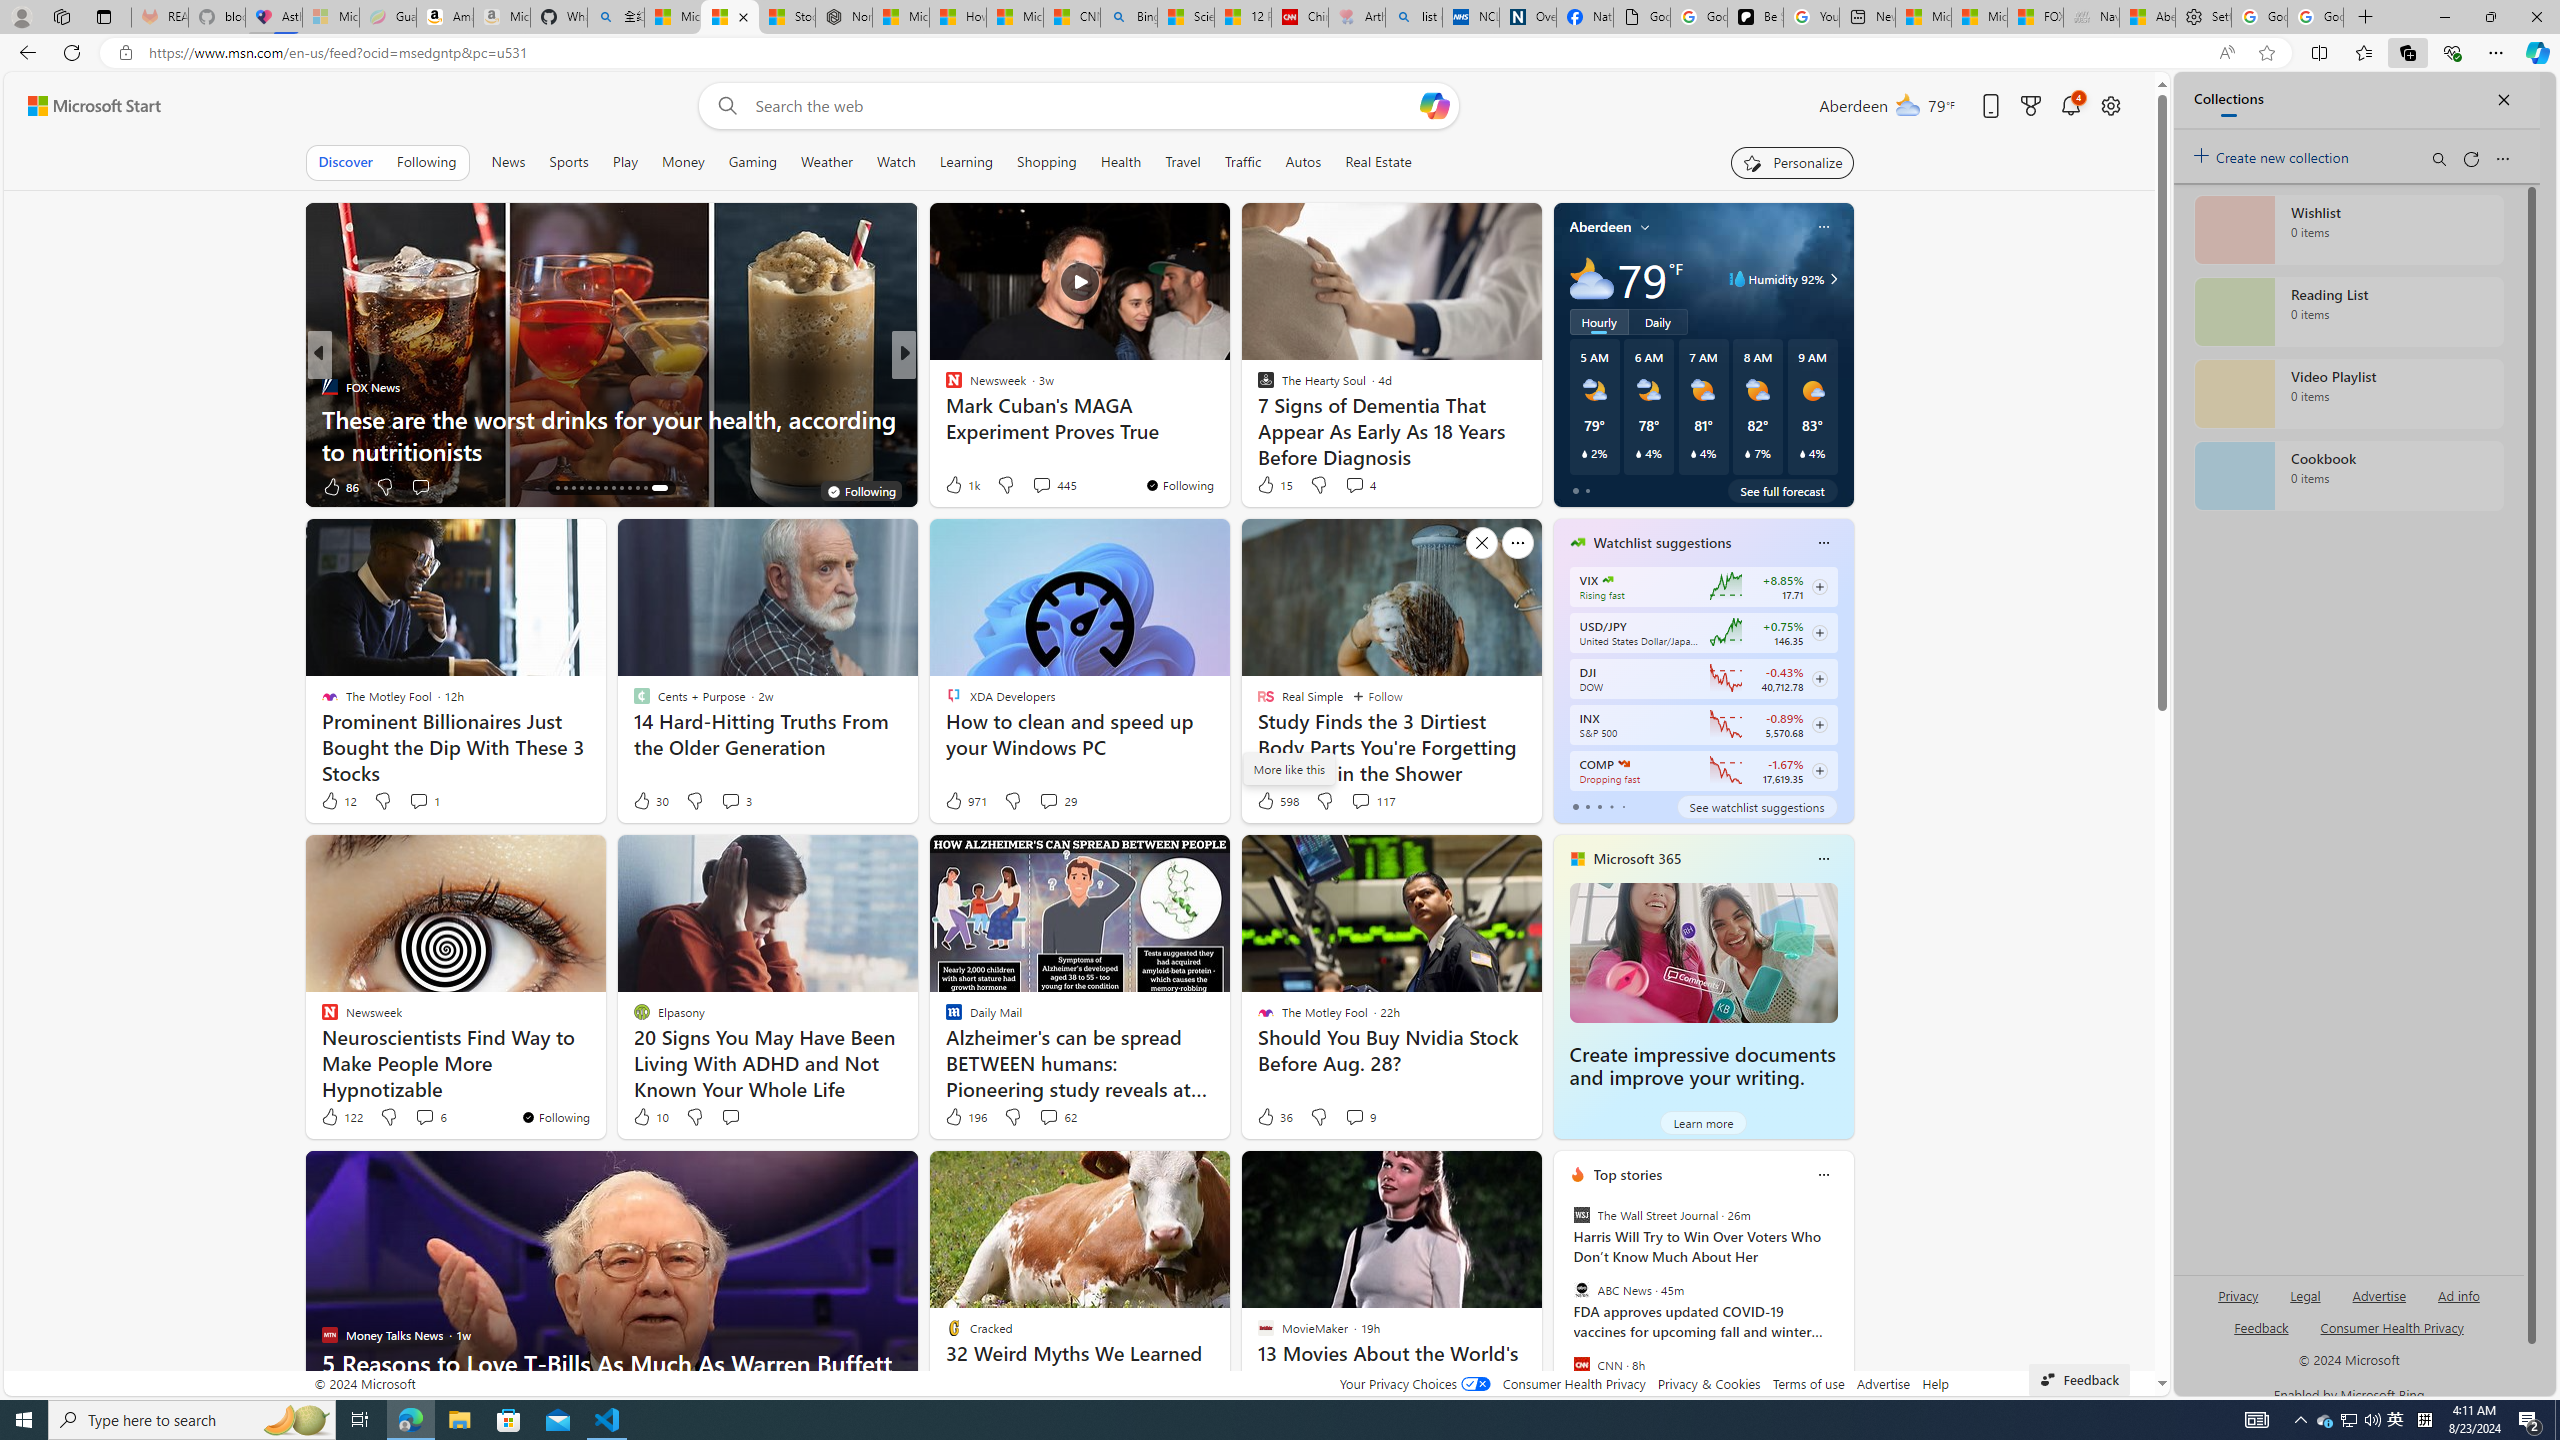 Image resolution: width=2560 pixels, height=1440 pixels. Describe the element at coordinates (431, 1116) in the screenshot. I see `View comments 6 Comment` at that location.